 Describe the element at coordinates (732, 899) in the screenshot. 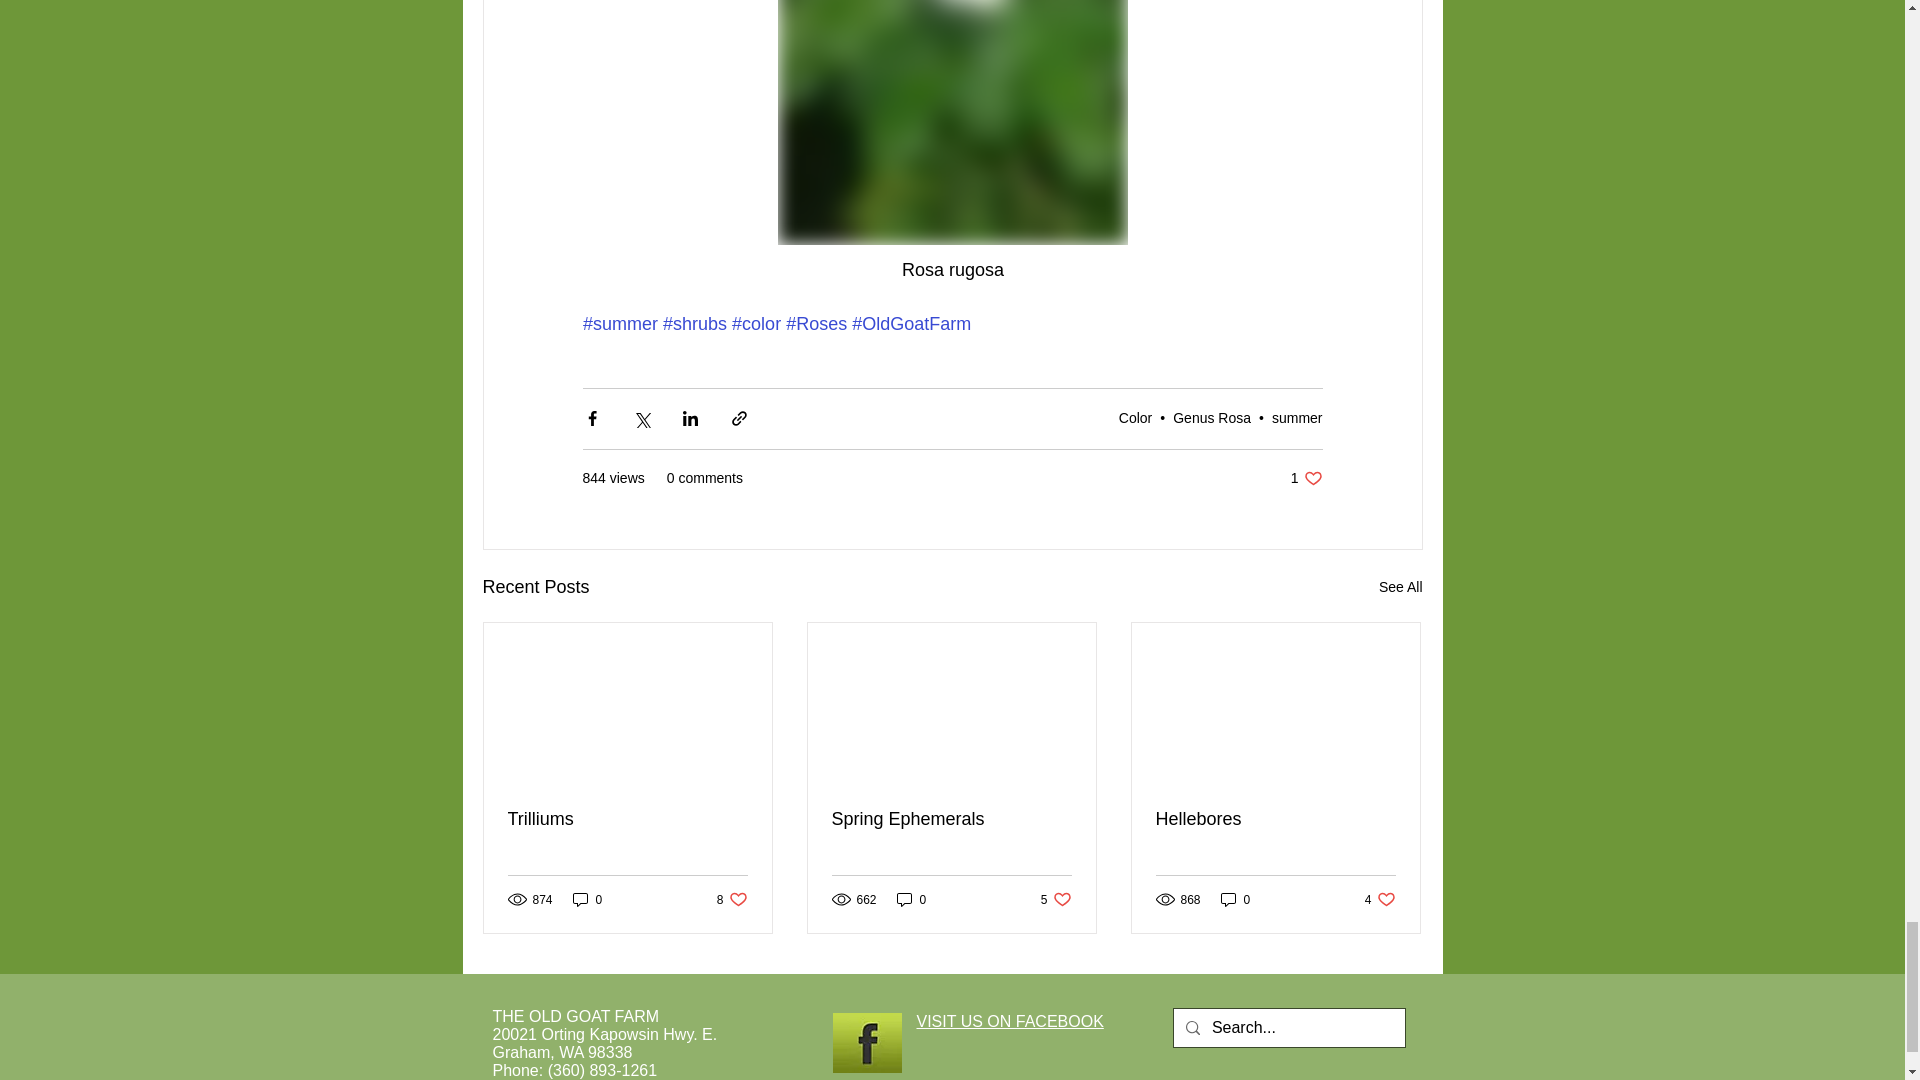

I see `0` at that location.